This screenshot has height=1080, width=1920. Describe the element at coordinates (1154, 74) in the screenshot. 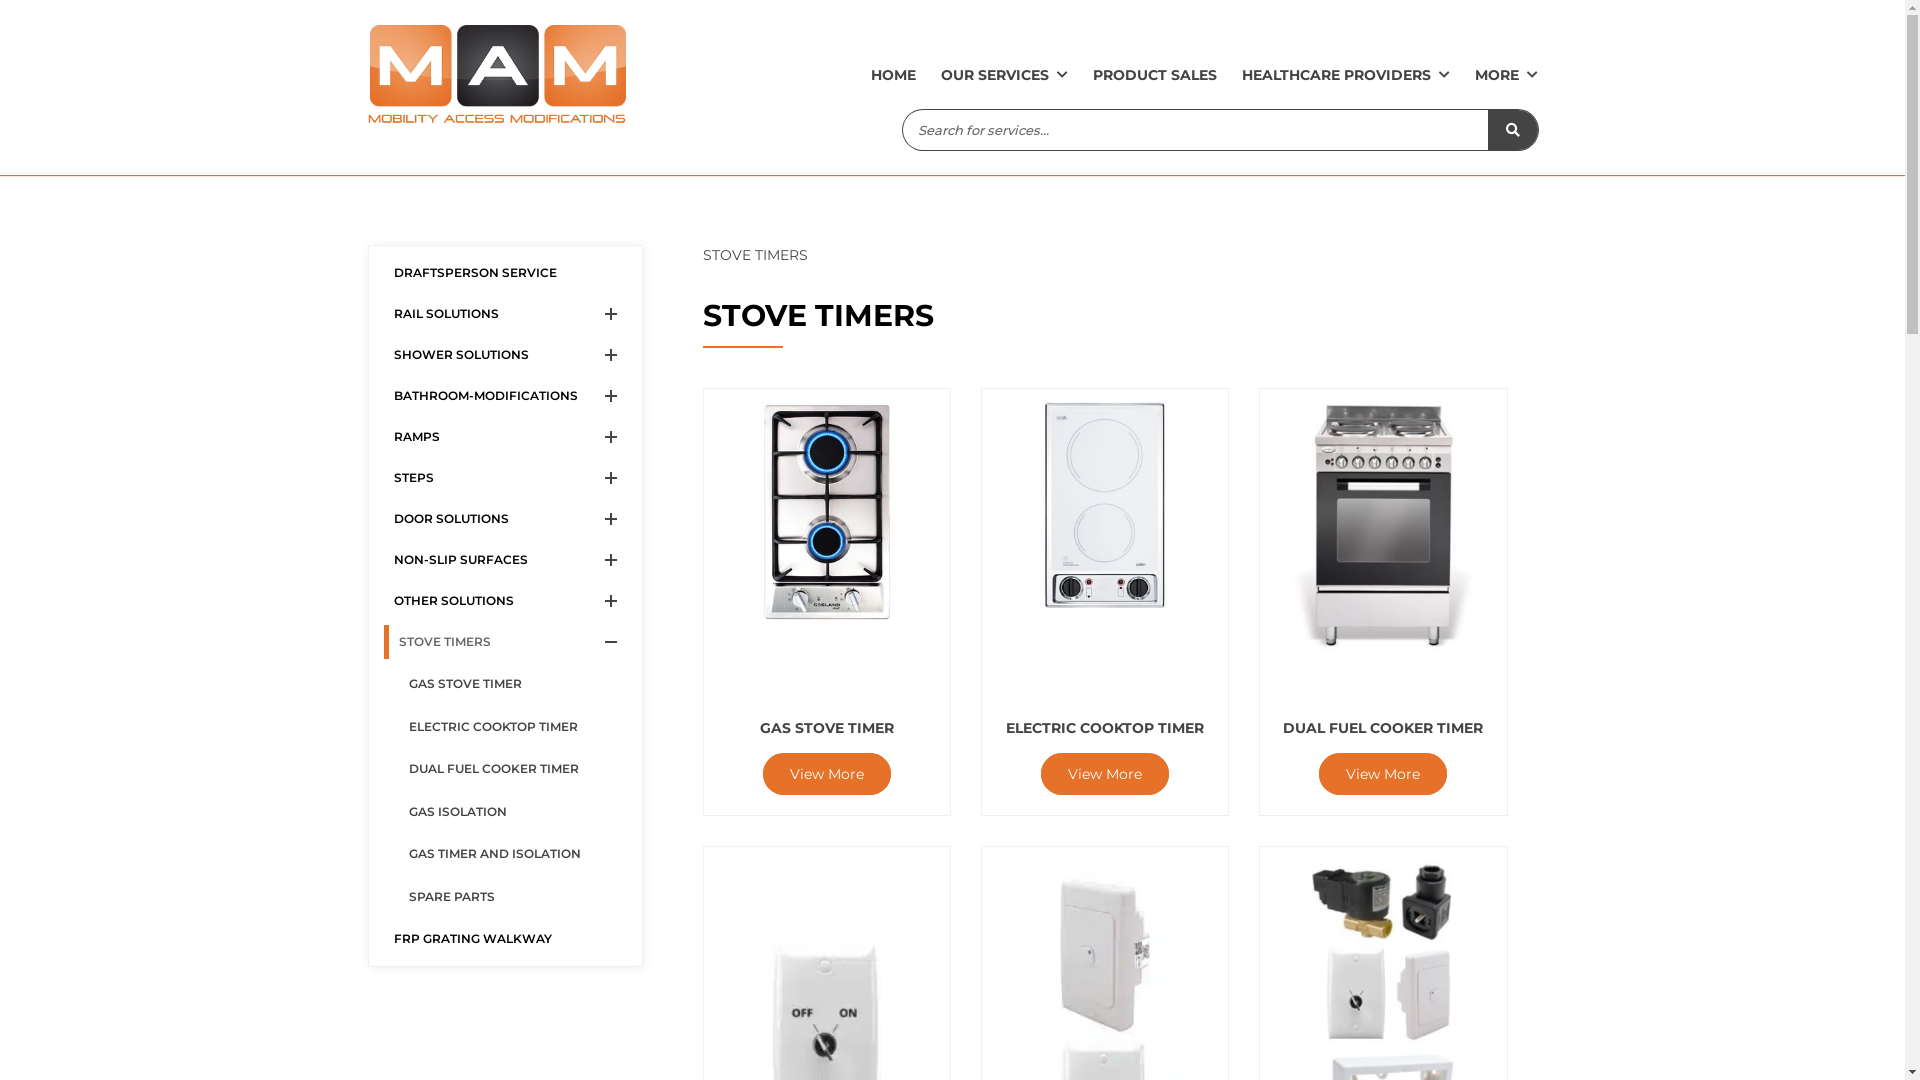

I see `PRODUCT SALES` at that location.